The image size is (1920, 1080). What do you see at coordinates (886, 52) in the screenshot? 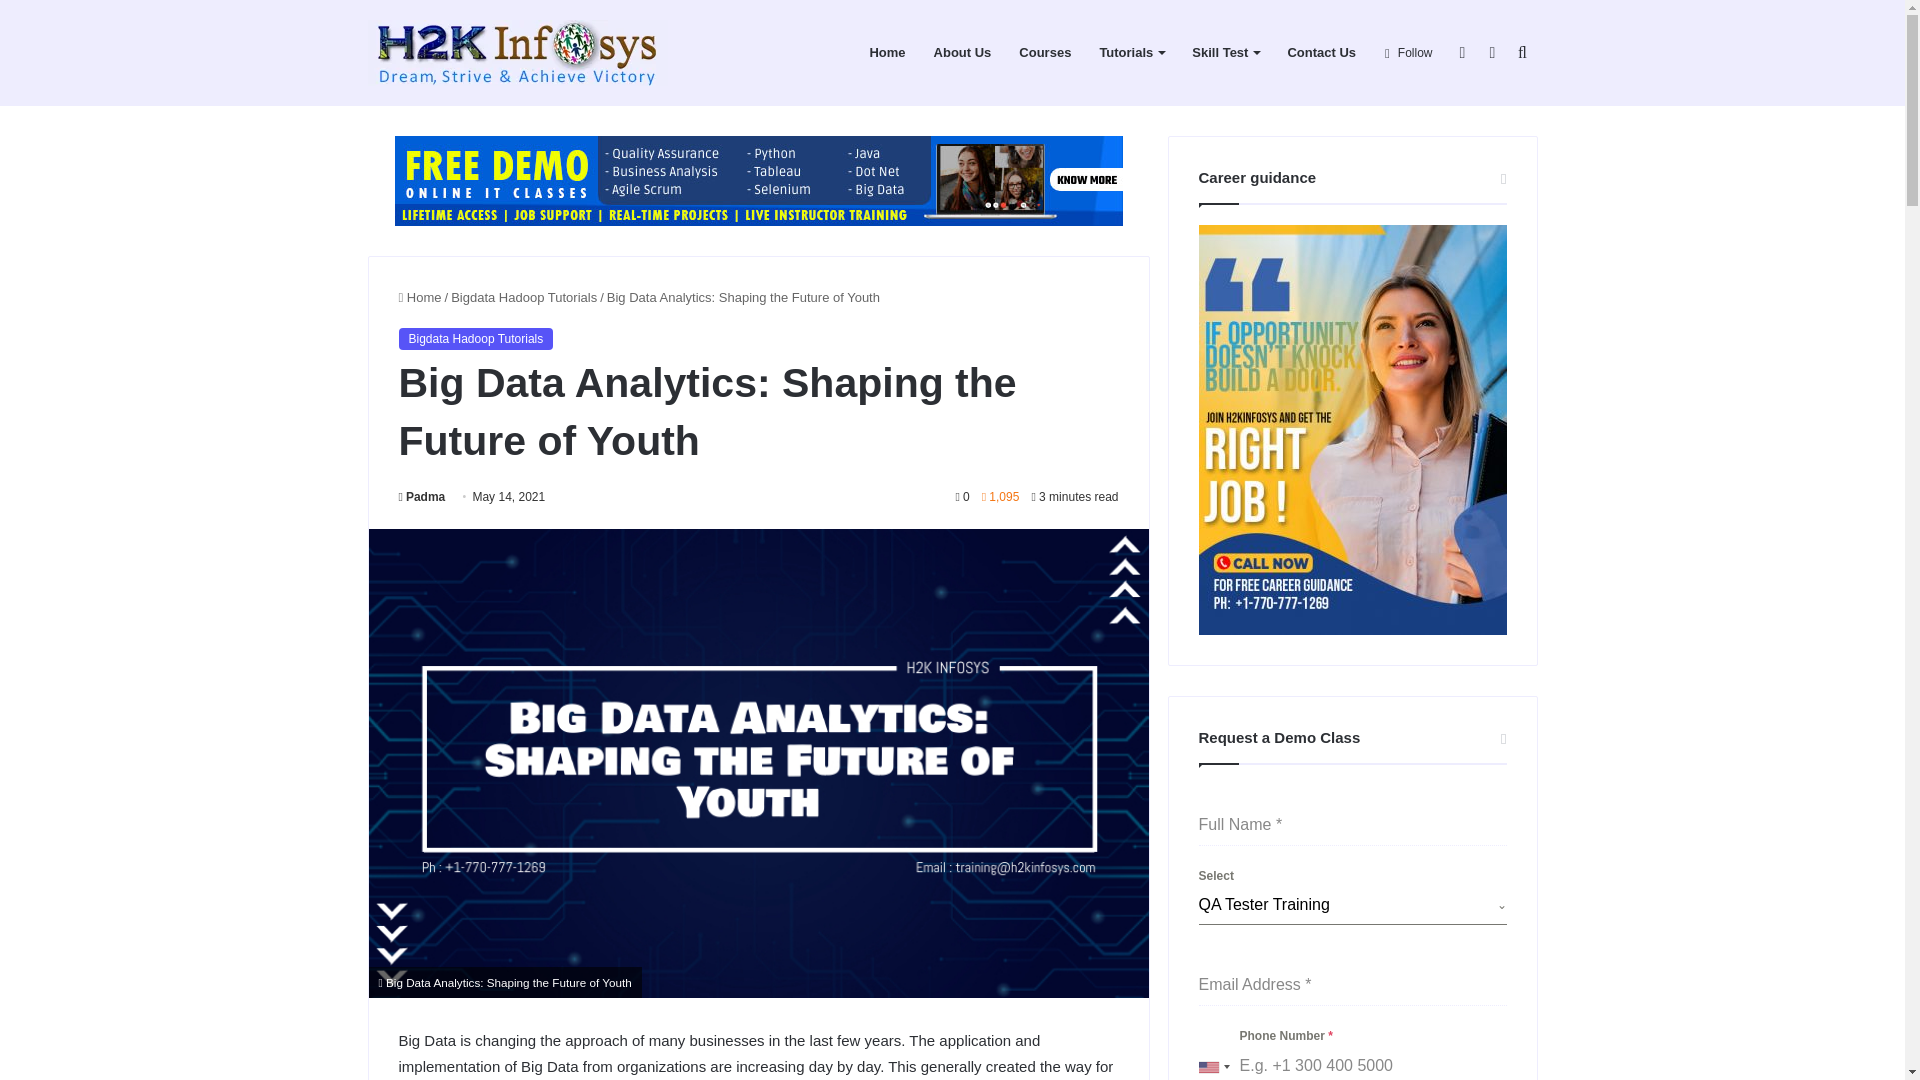
I see `Home` at bounding box center [886, 52].